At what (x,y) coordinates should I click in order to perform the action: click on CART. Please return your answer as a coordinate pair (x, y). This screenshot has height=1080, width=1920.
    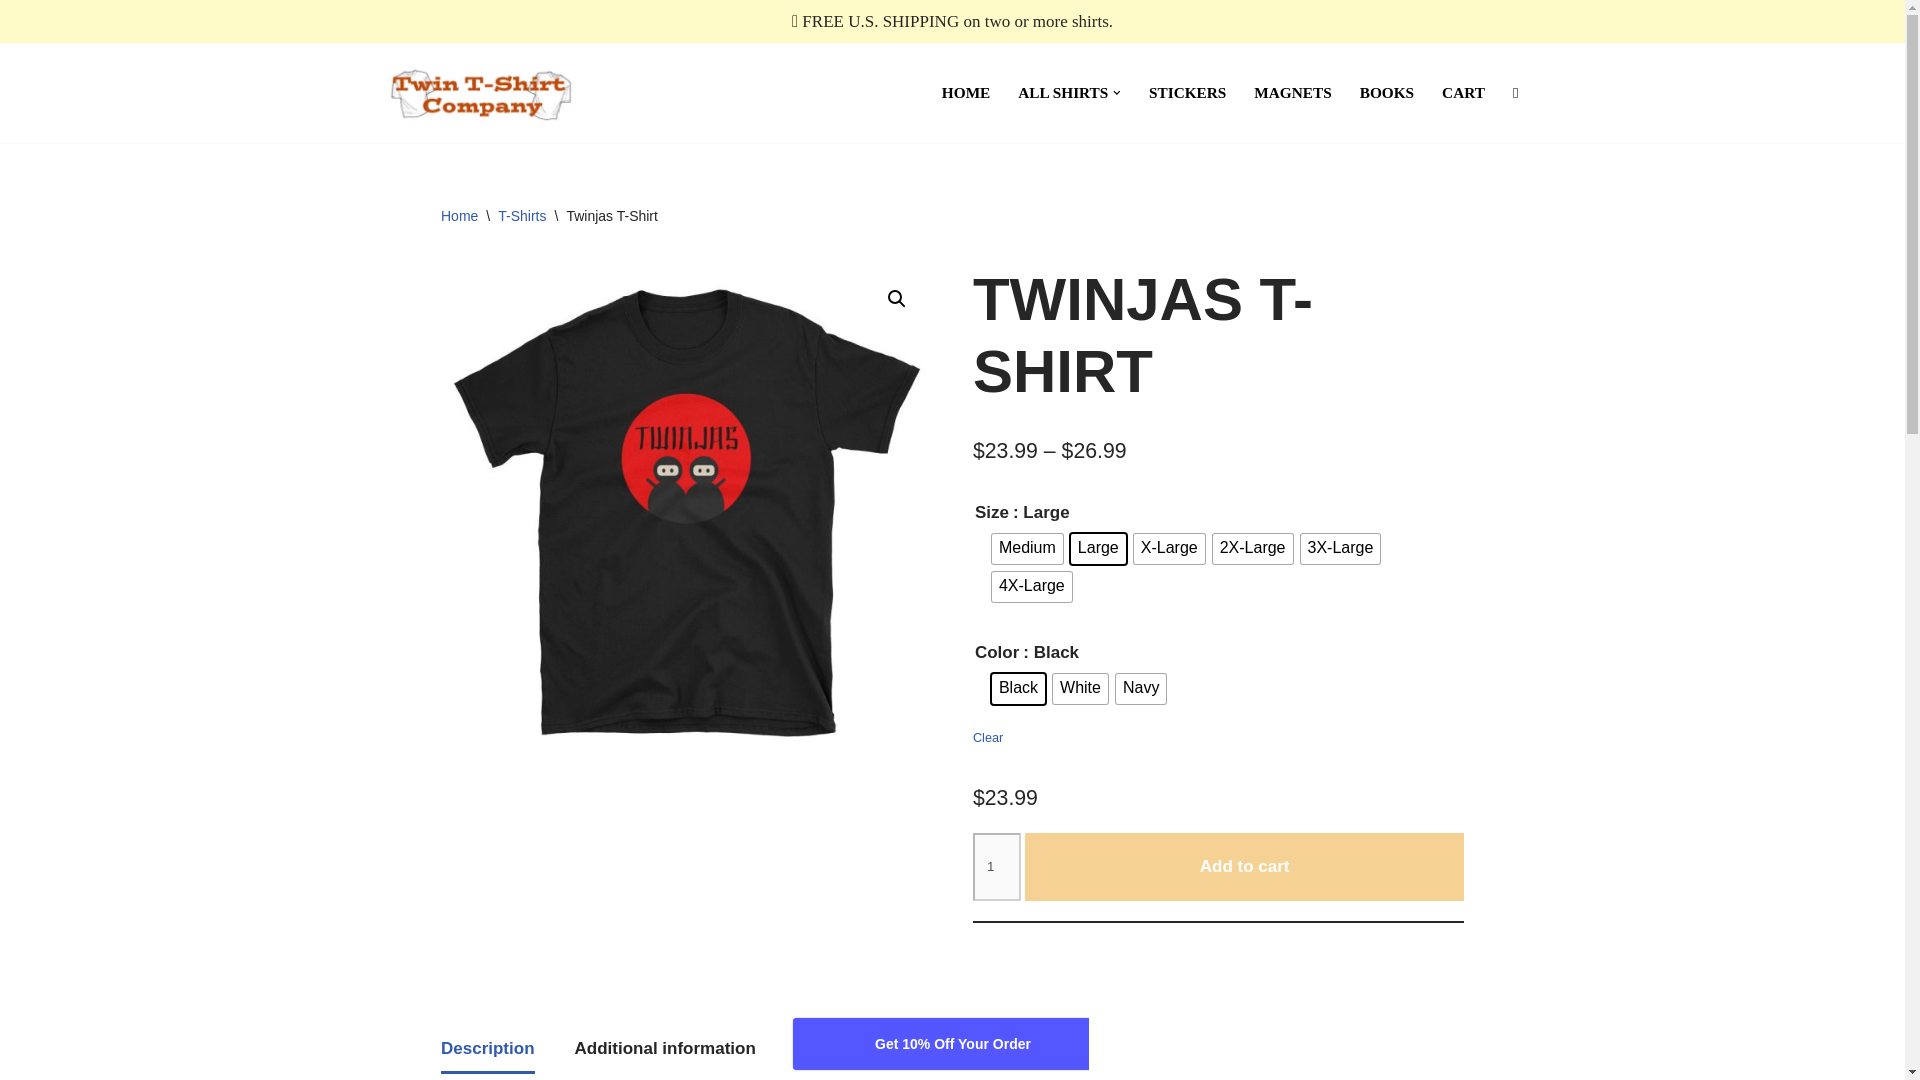
    Looking at the image, I should click on (1462, 92).